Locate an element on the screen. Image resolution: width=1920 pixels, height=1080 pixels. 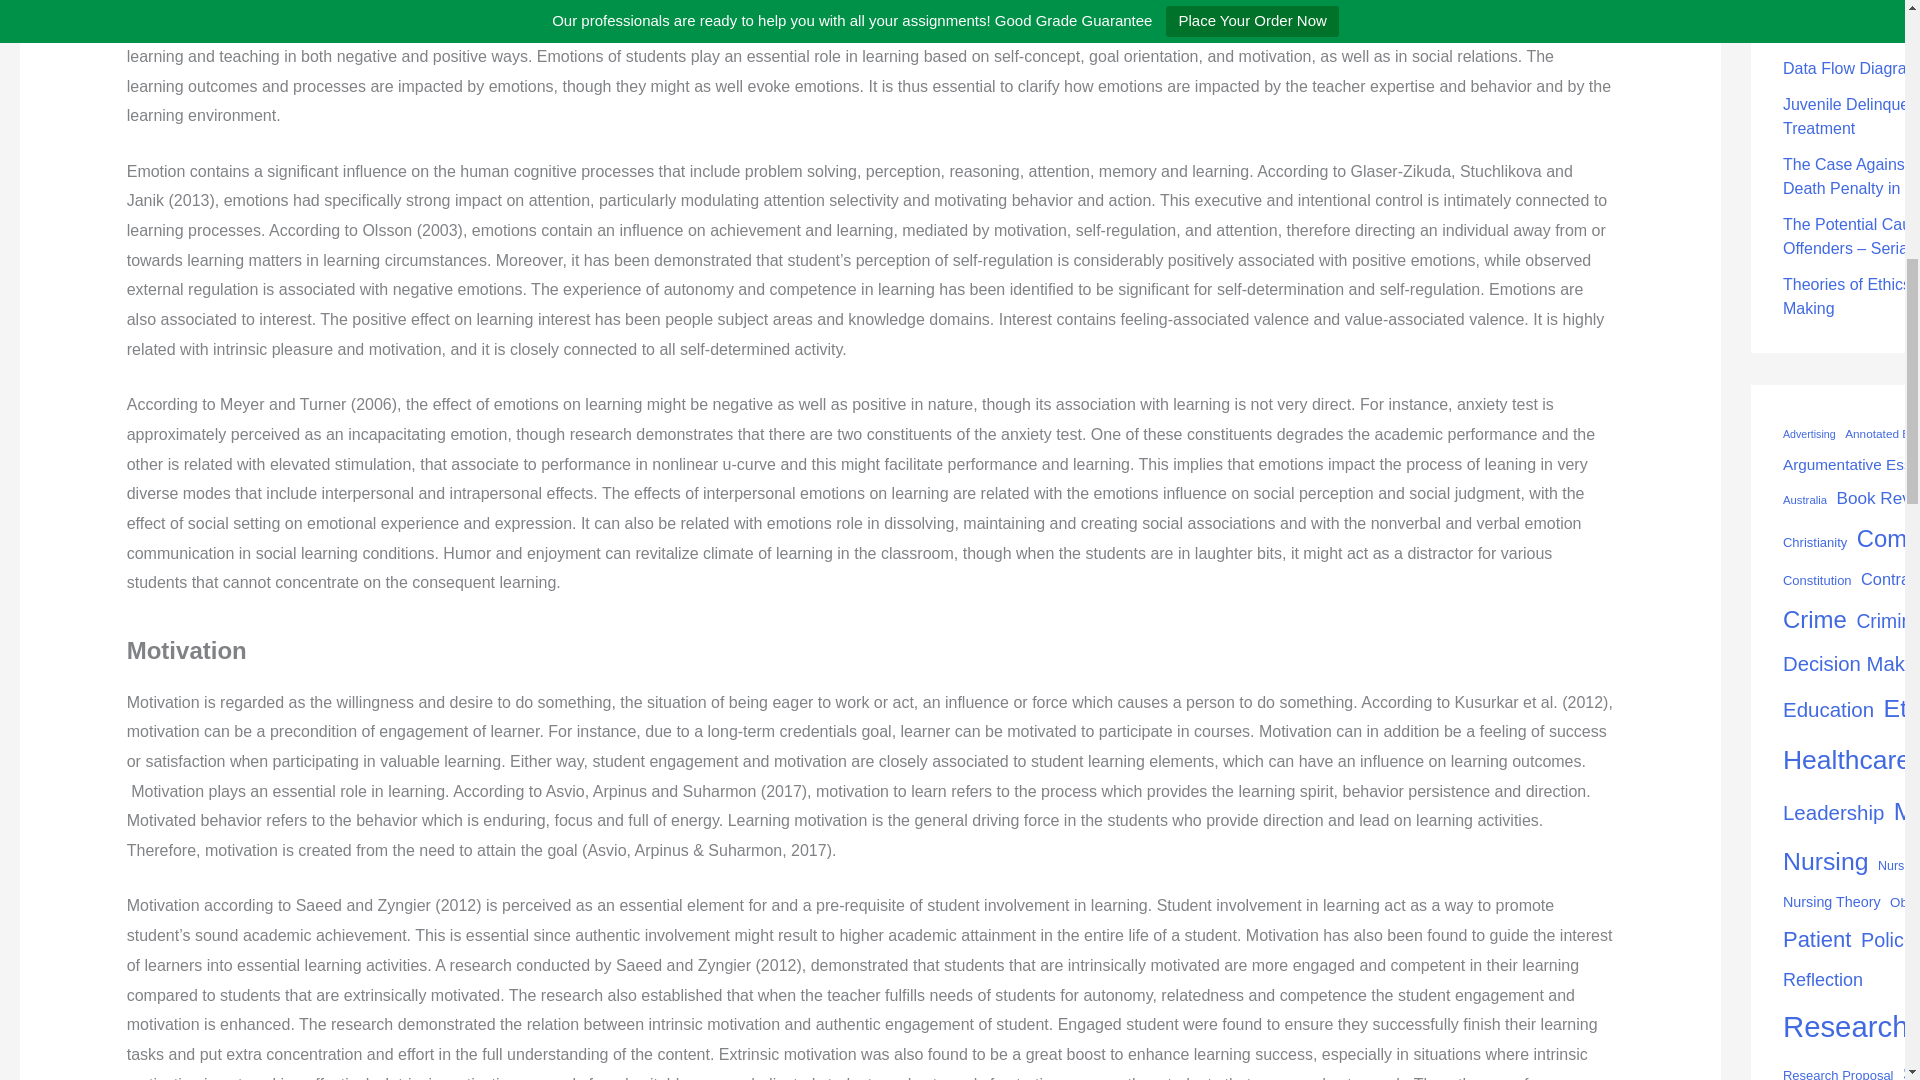
Communication is located at coordinates (1888, 538).